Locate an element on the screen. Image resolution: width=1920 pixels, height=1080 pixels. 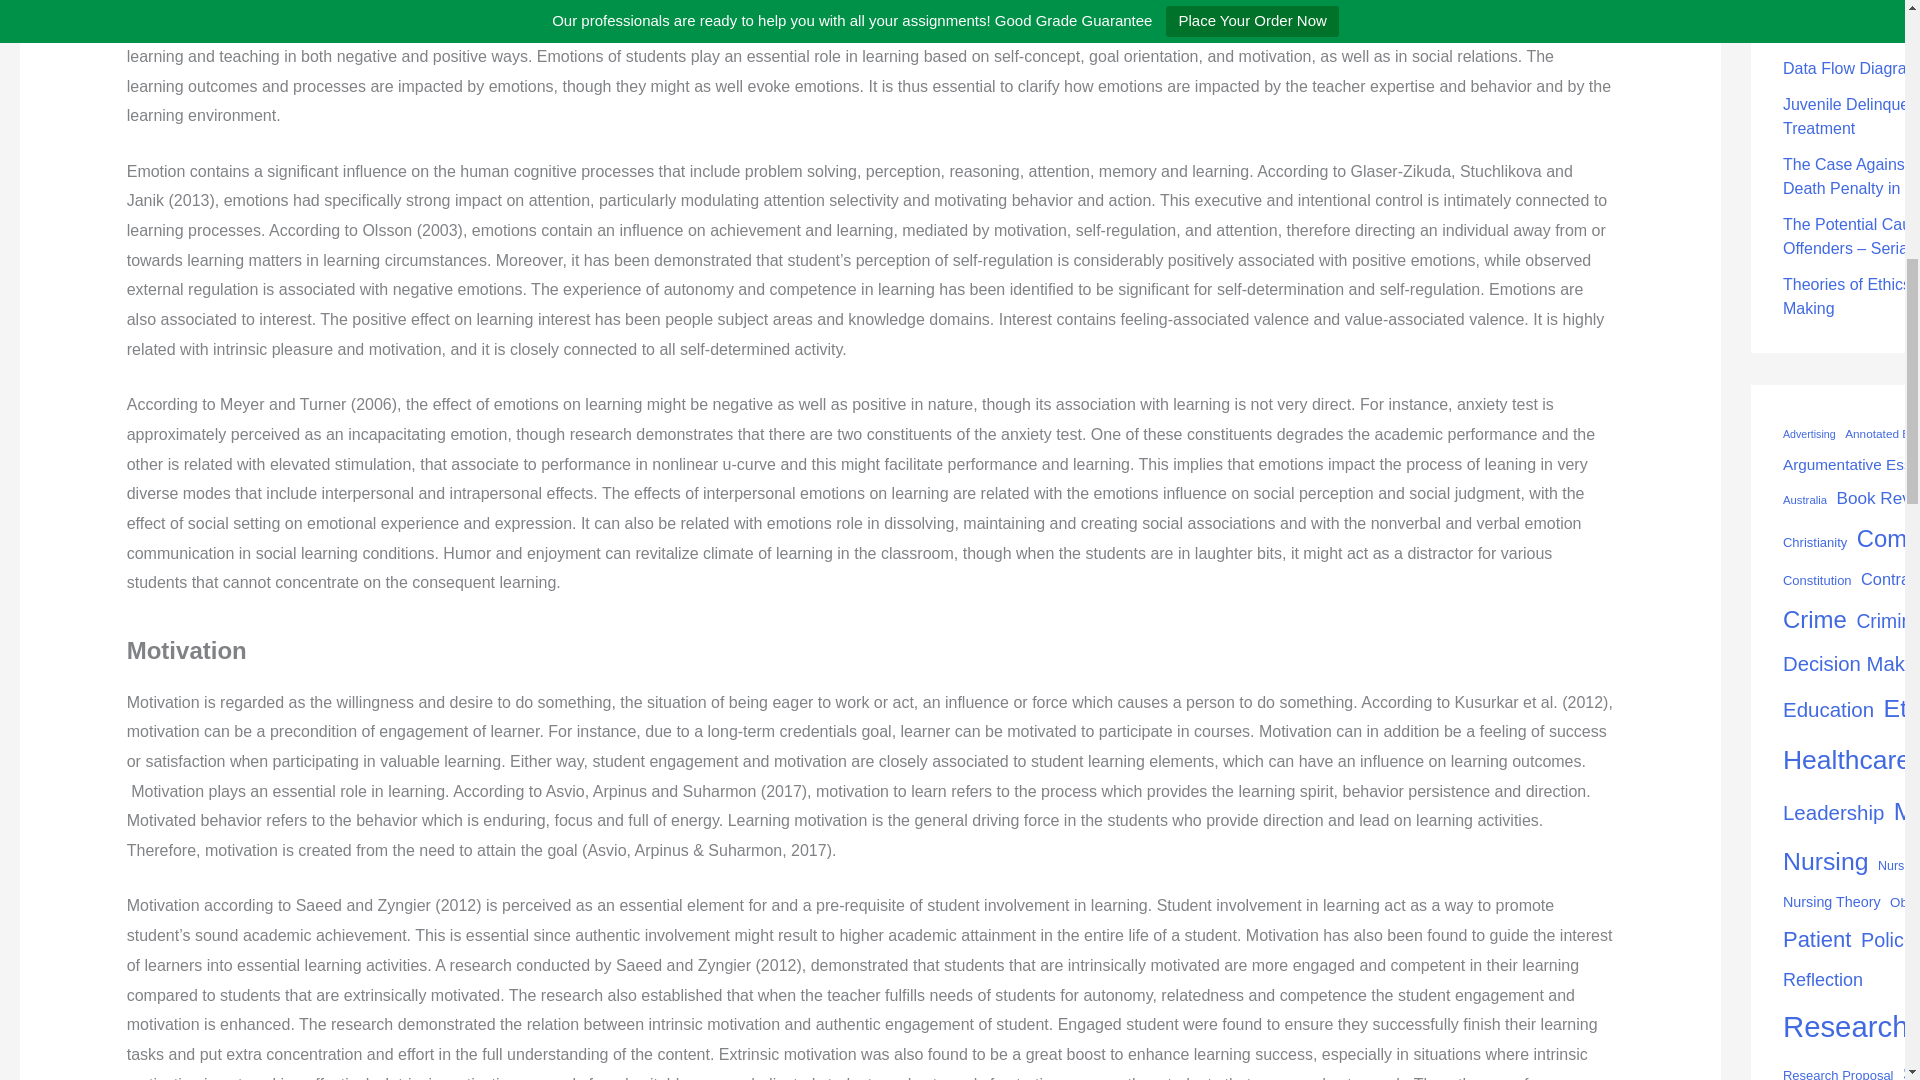
Communication is located at coordinates (1888, 538).